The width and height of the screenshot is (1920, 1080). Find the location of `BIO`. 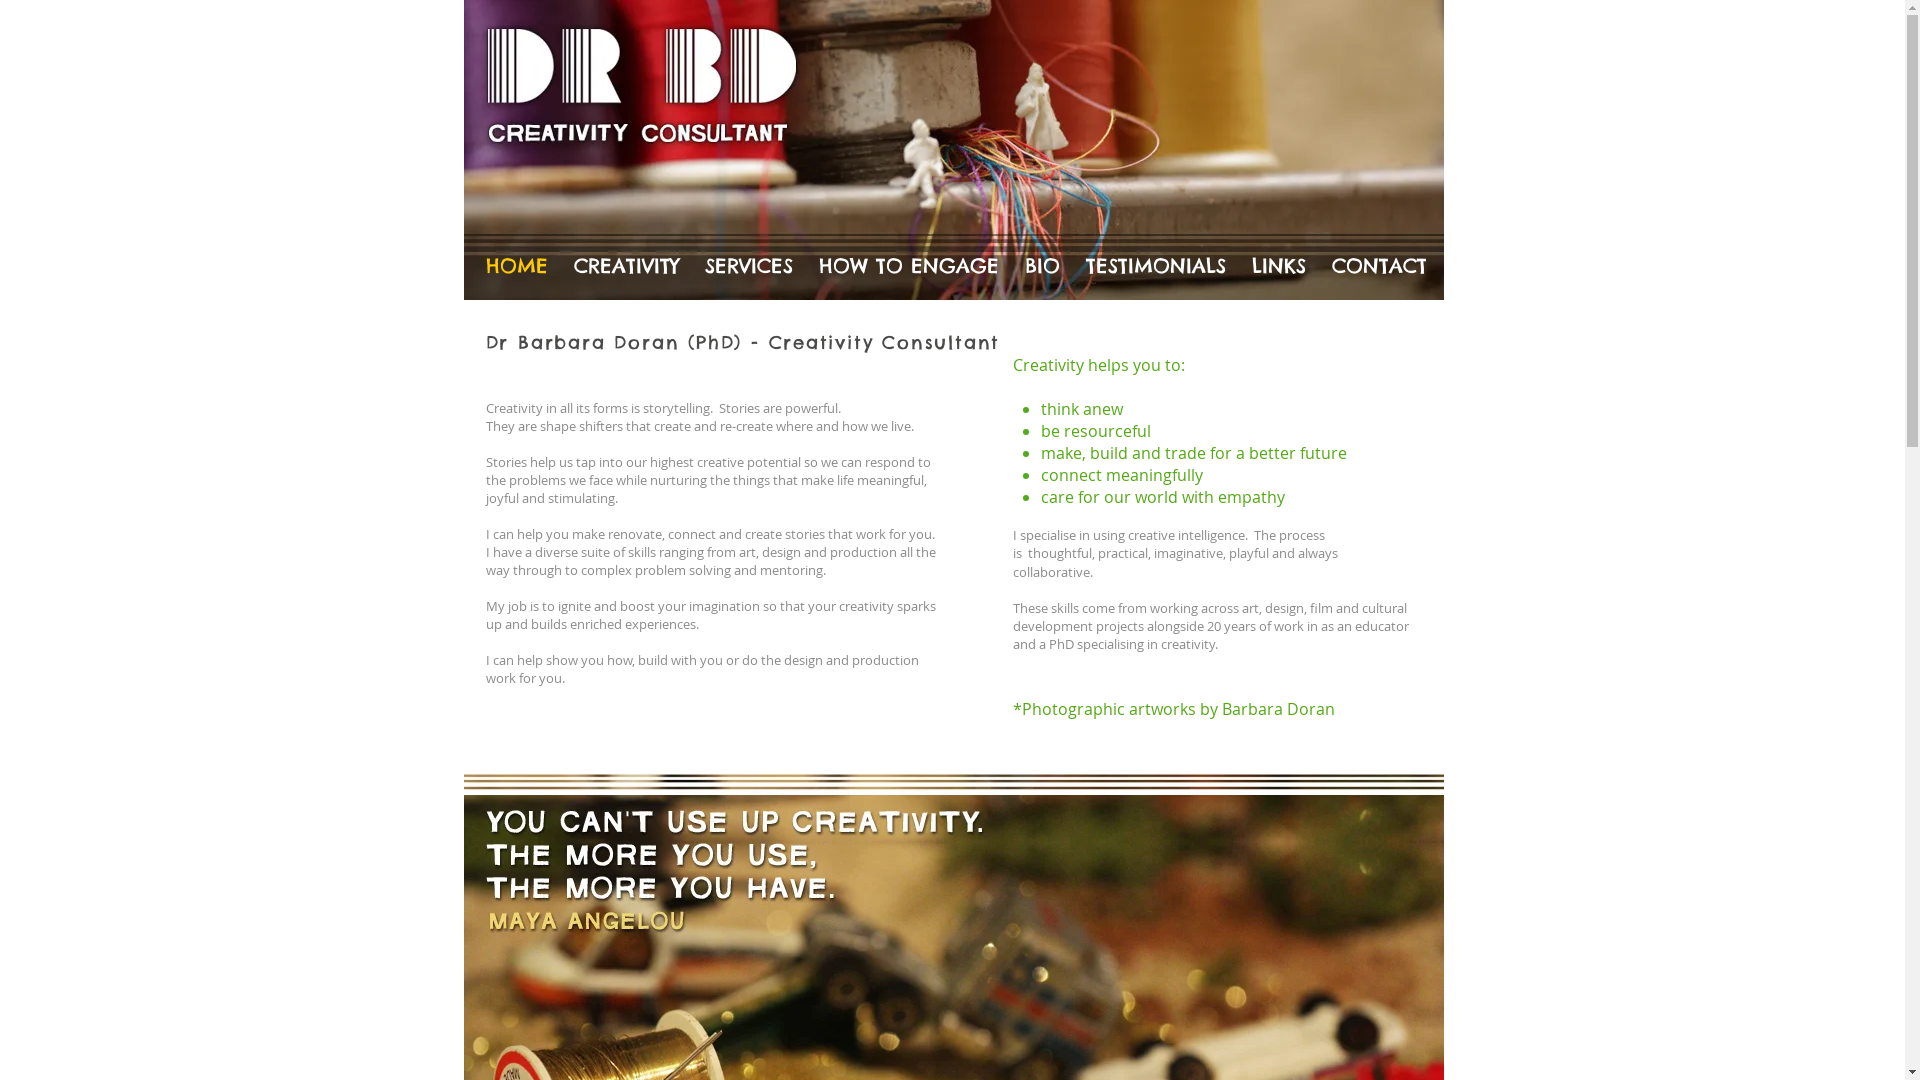

BIO is located at coordinates (1042, 265).